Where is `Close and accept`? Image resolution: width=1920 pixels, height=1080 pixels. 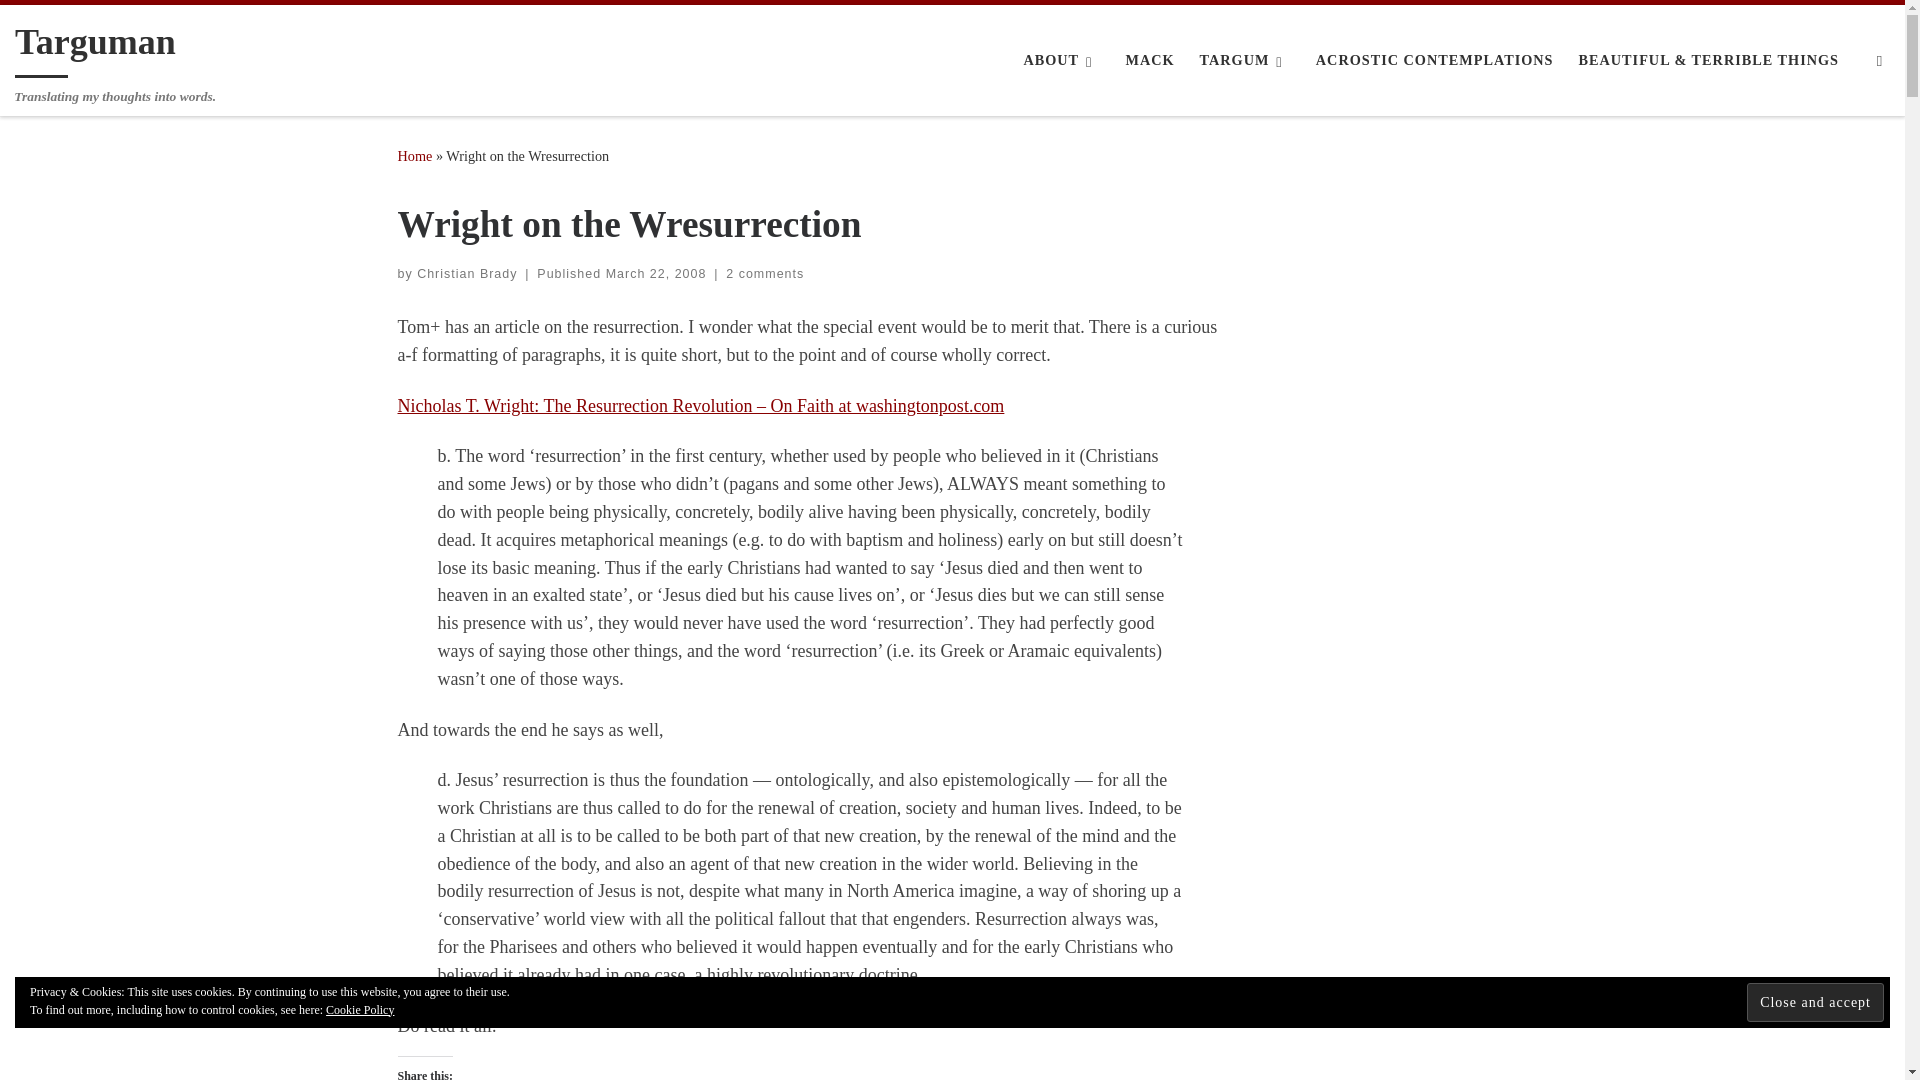
Close and accept is located at coordinates (1815, 1000).